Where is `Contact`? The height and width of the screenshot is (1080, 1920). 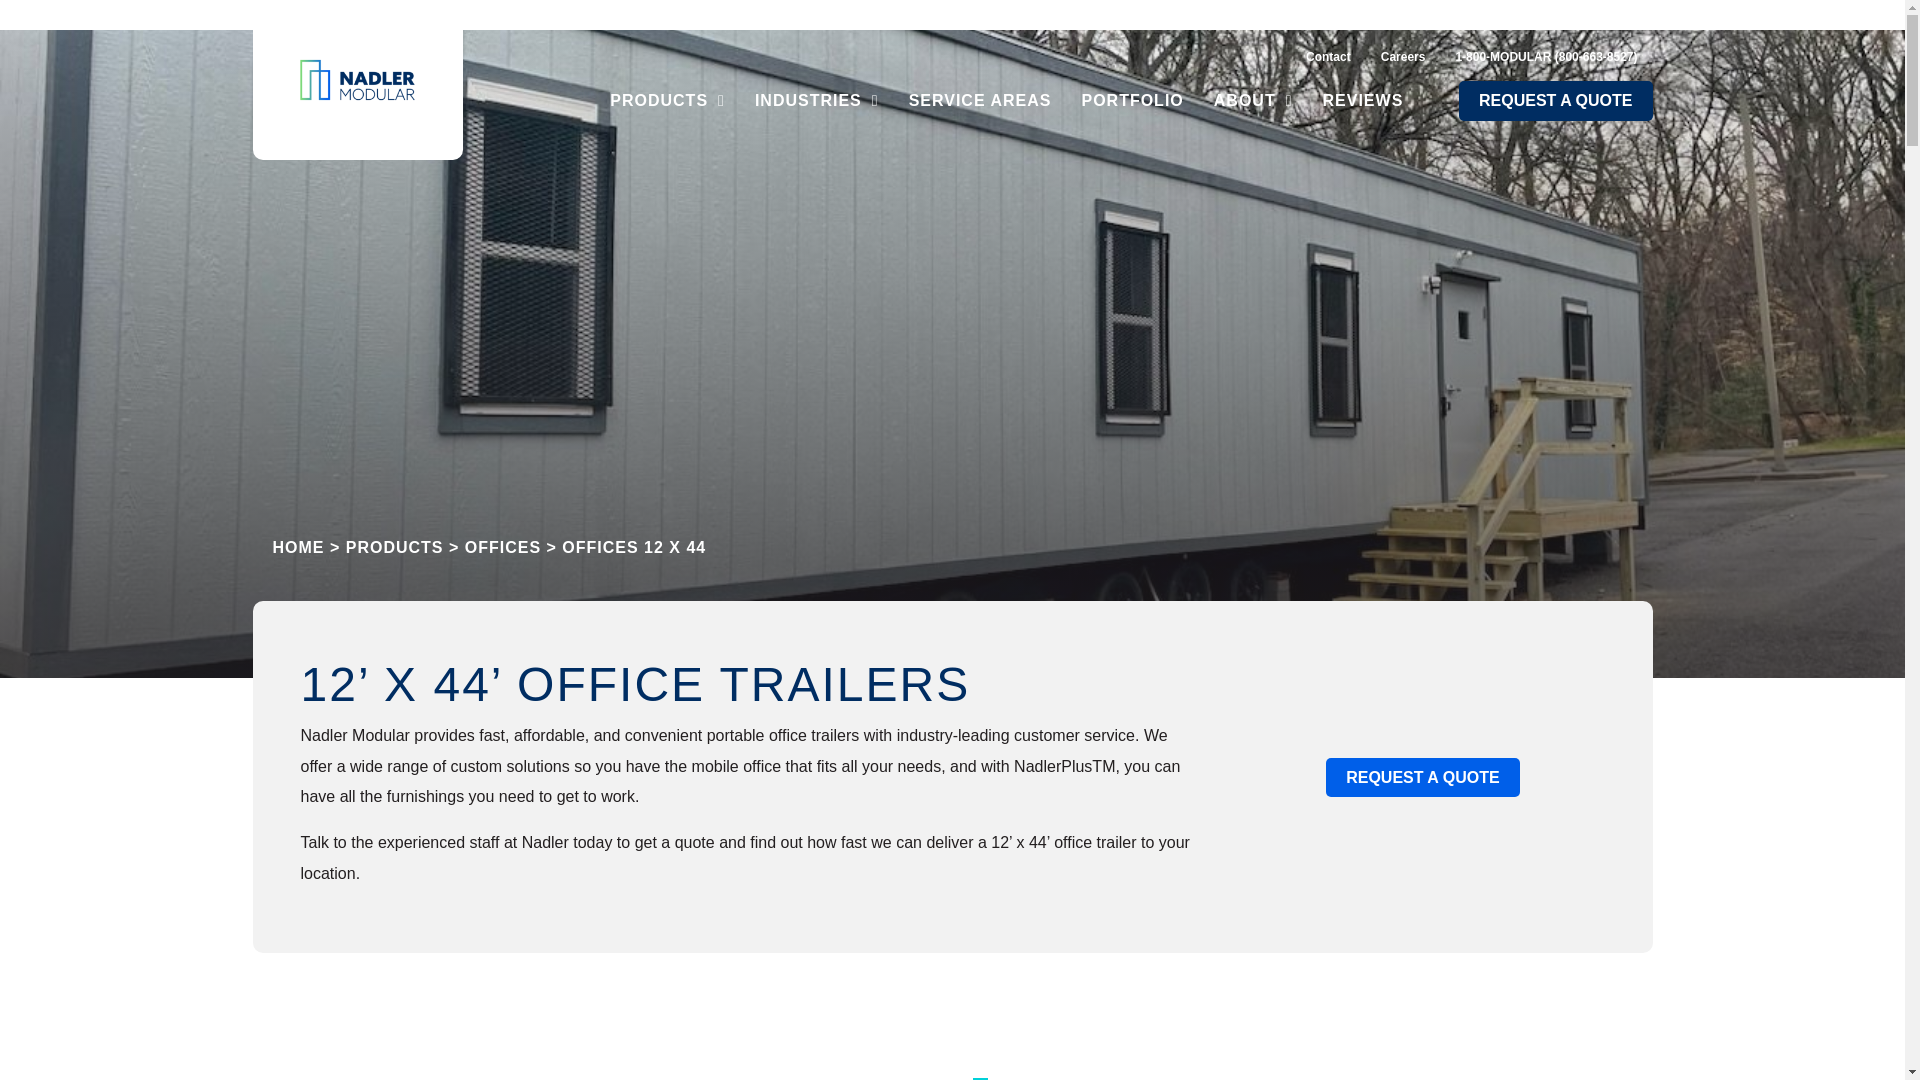
Contact is located at coordinates (1328, 57).